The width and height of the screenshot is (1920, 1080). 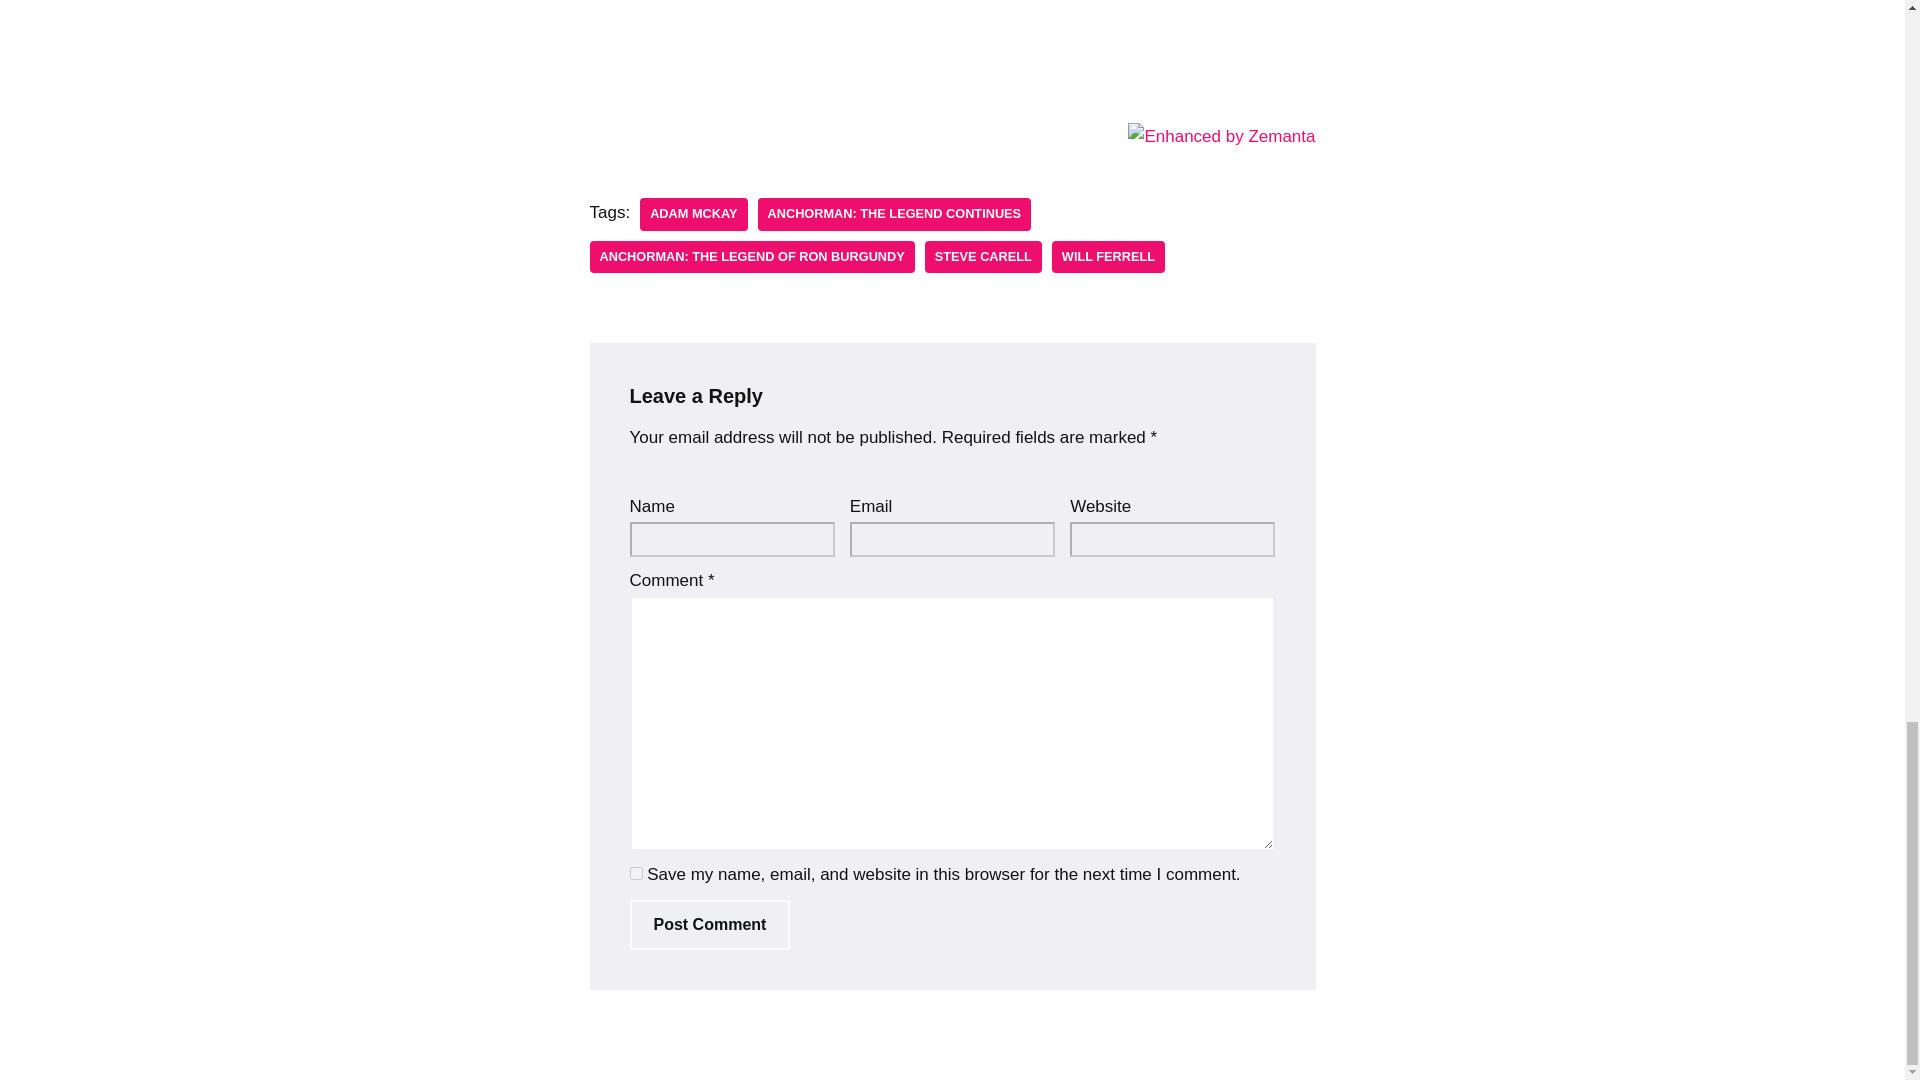 I want to click on Anchorman: The Legend Continues, so click(x=895, y=214).